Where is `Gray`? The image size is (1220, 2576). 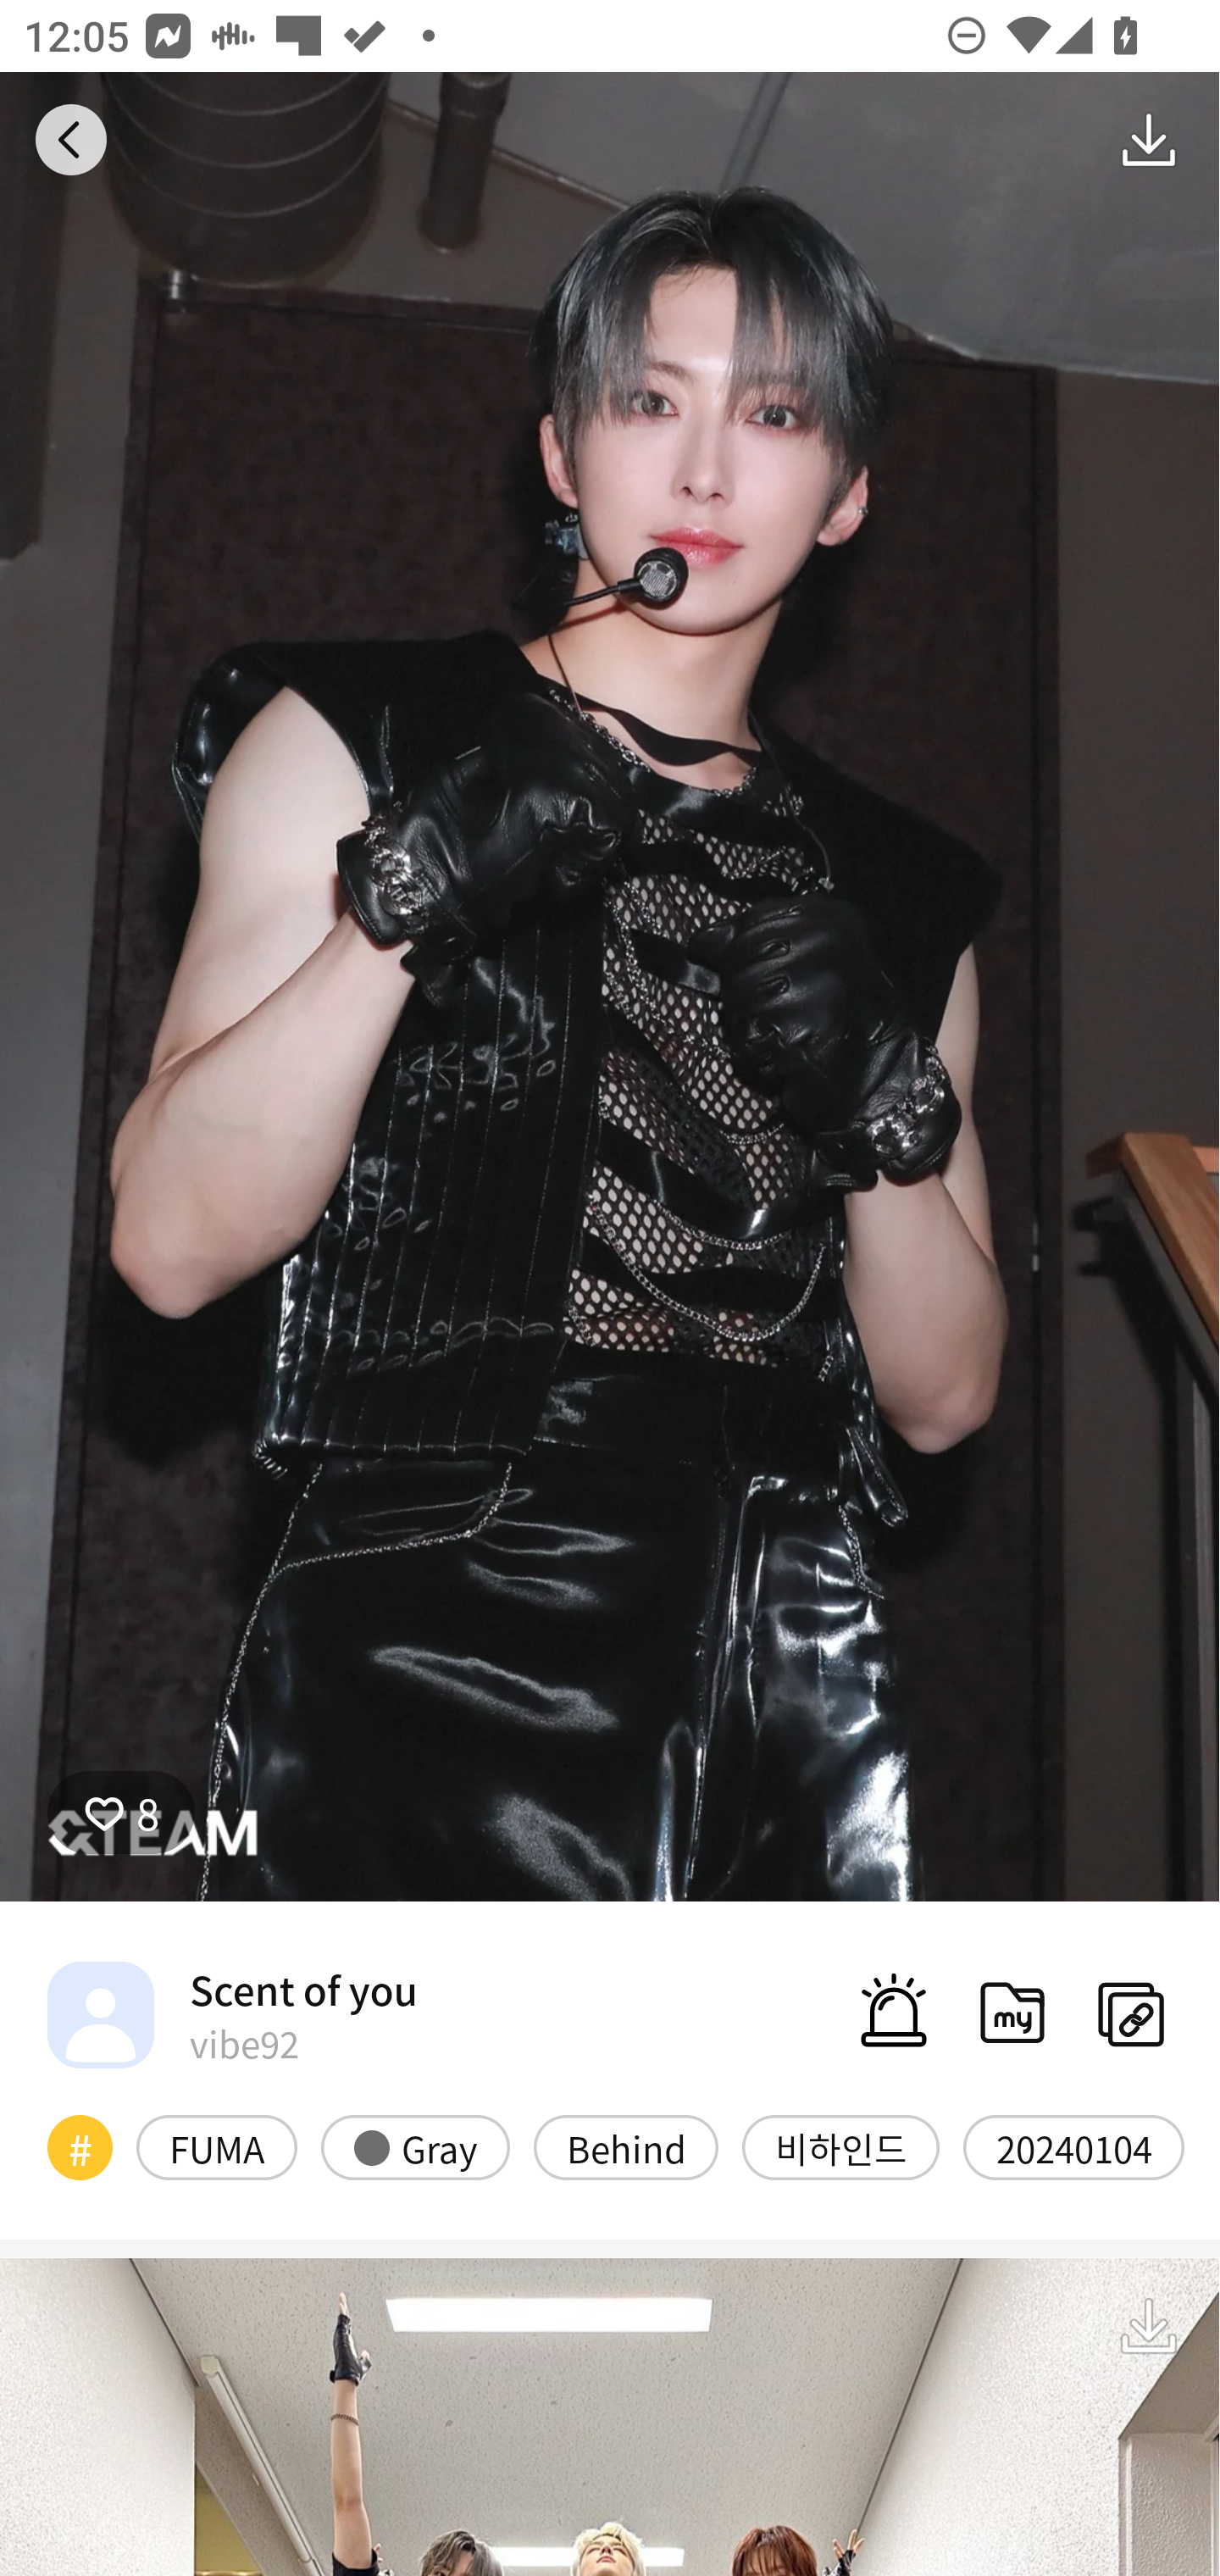 Gray is located at coordinates (415, 2146).